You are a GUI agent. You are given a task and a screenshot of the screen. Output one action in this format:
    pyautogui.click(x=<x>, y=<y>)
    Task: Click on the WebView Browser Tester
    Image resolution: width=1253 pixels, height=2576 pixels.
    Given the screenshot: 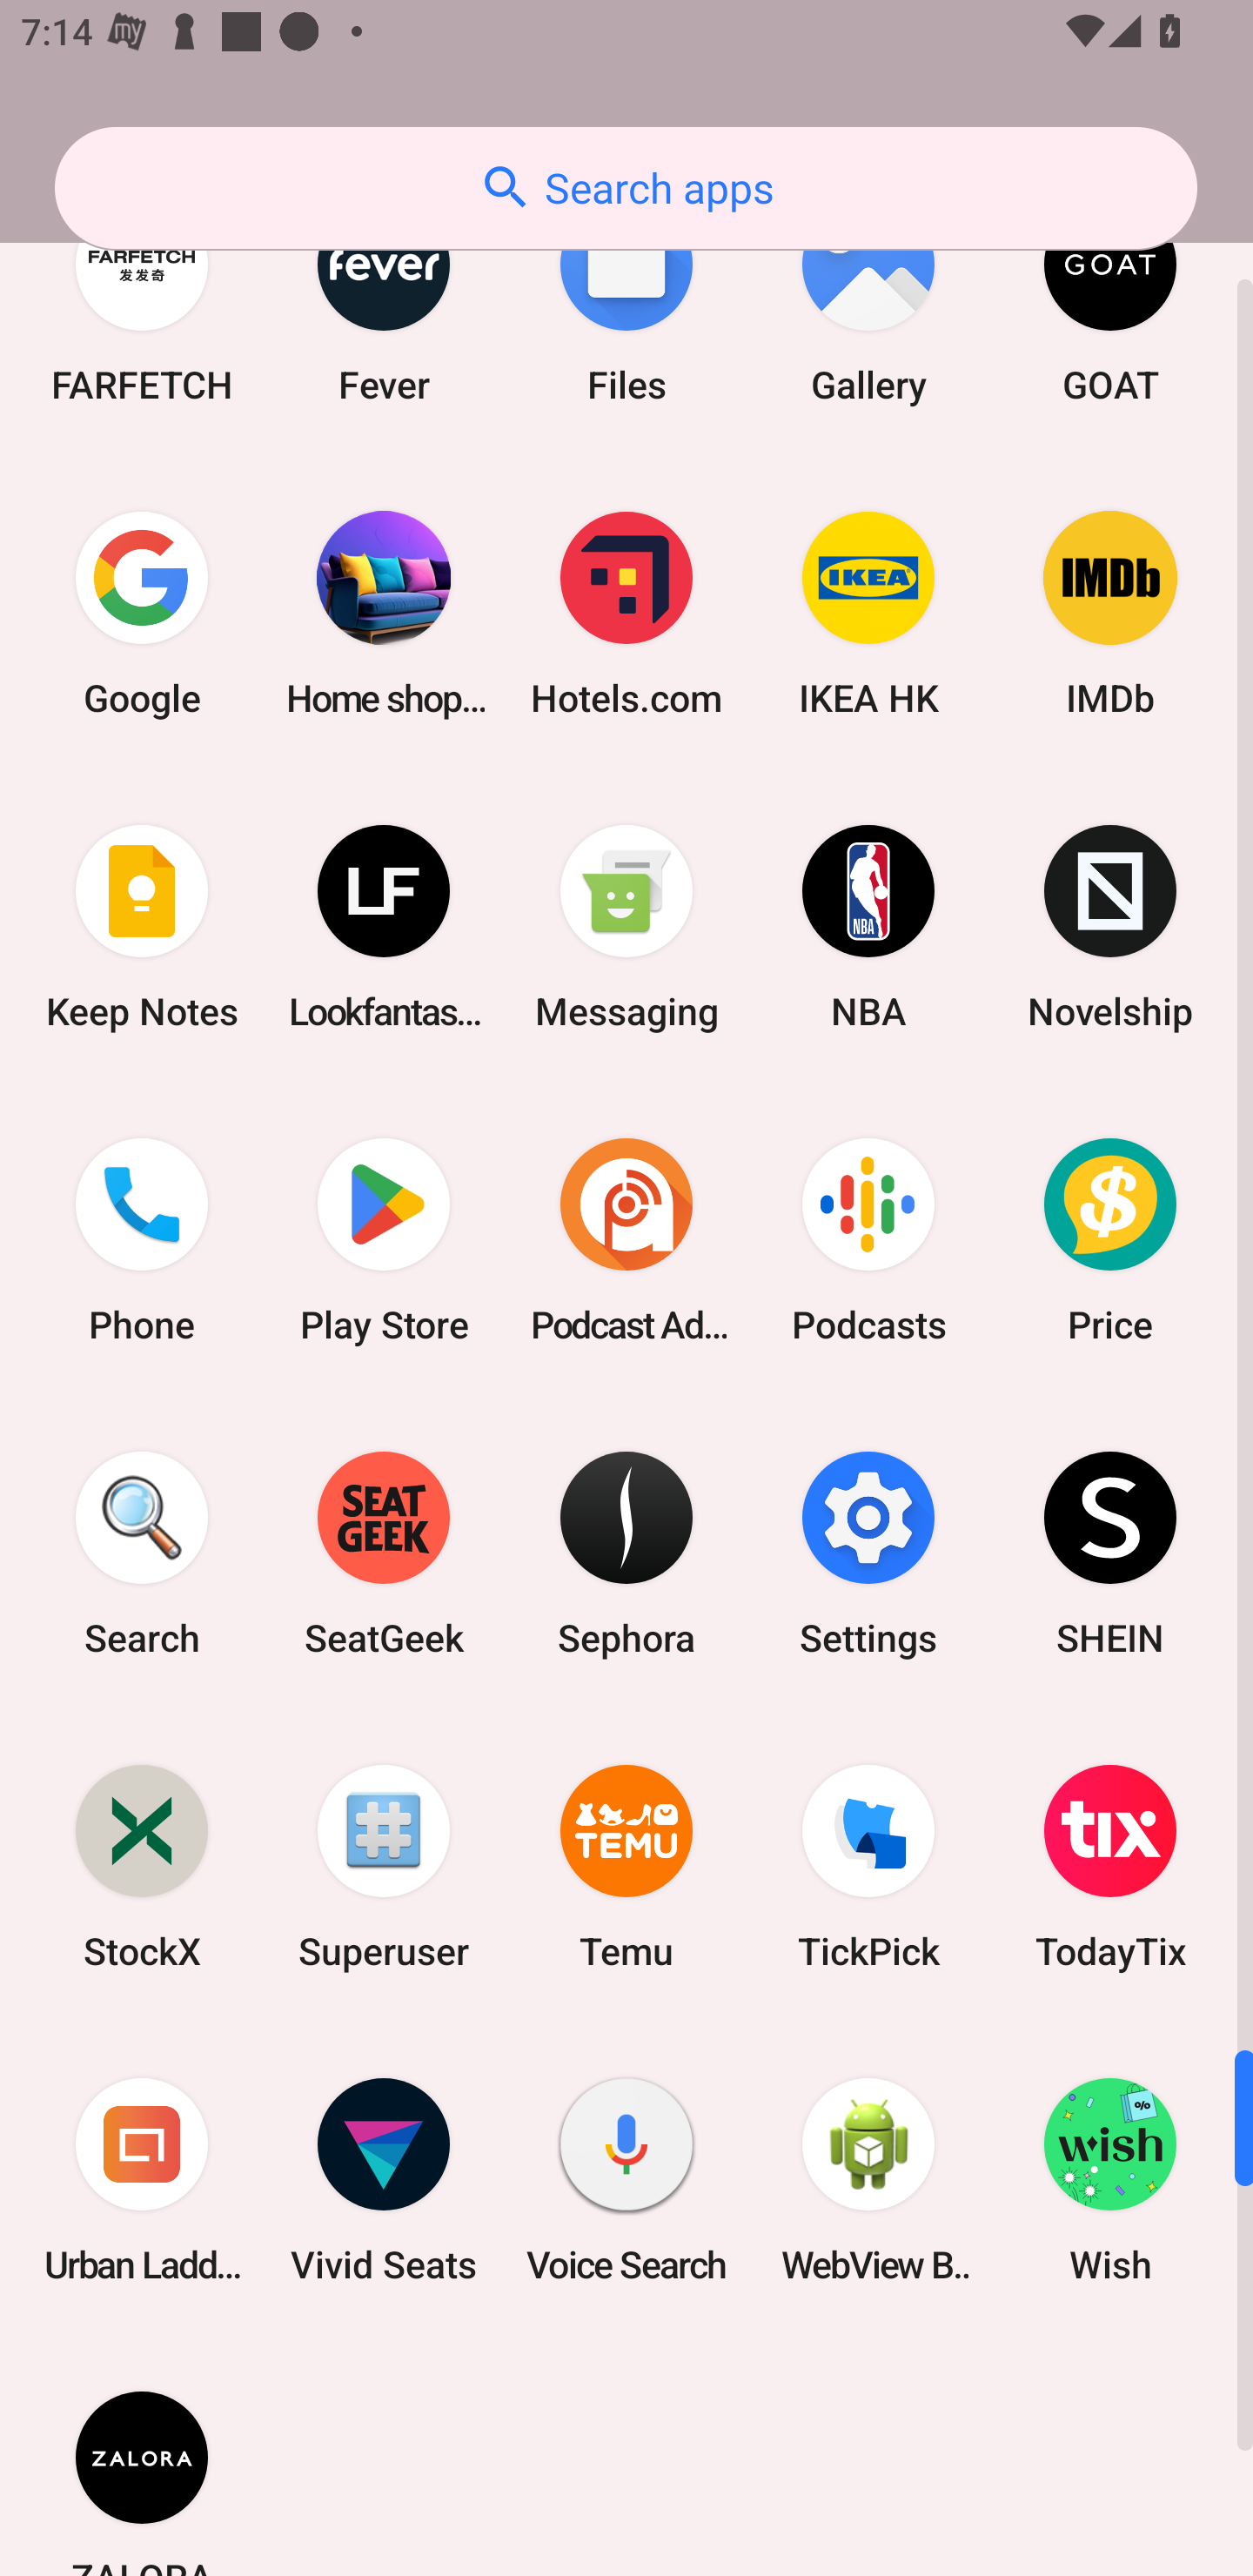 What is the action you would take?
    pyautogui.click(x=868, y=2179)
    